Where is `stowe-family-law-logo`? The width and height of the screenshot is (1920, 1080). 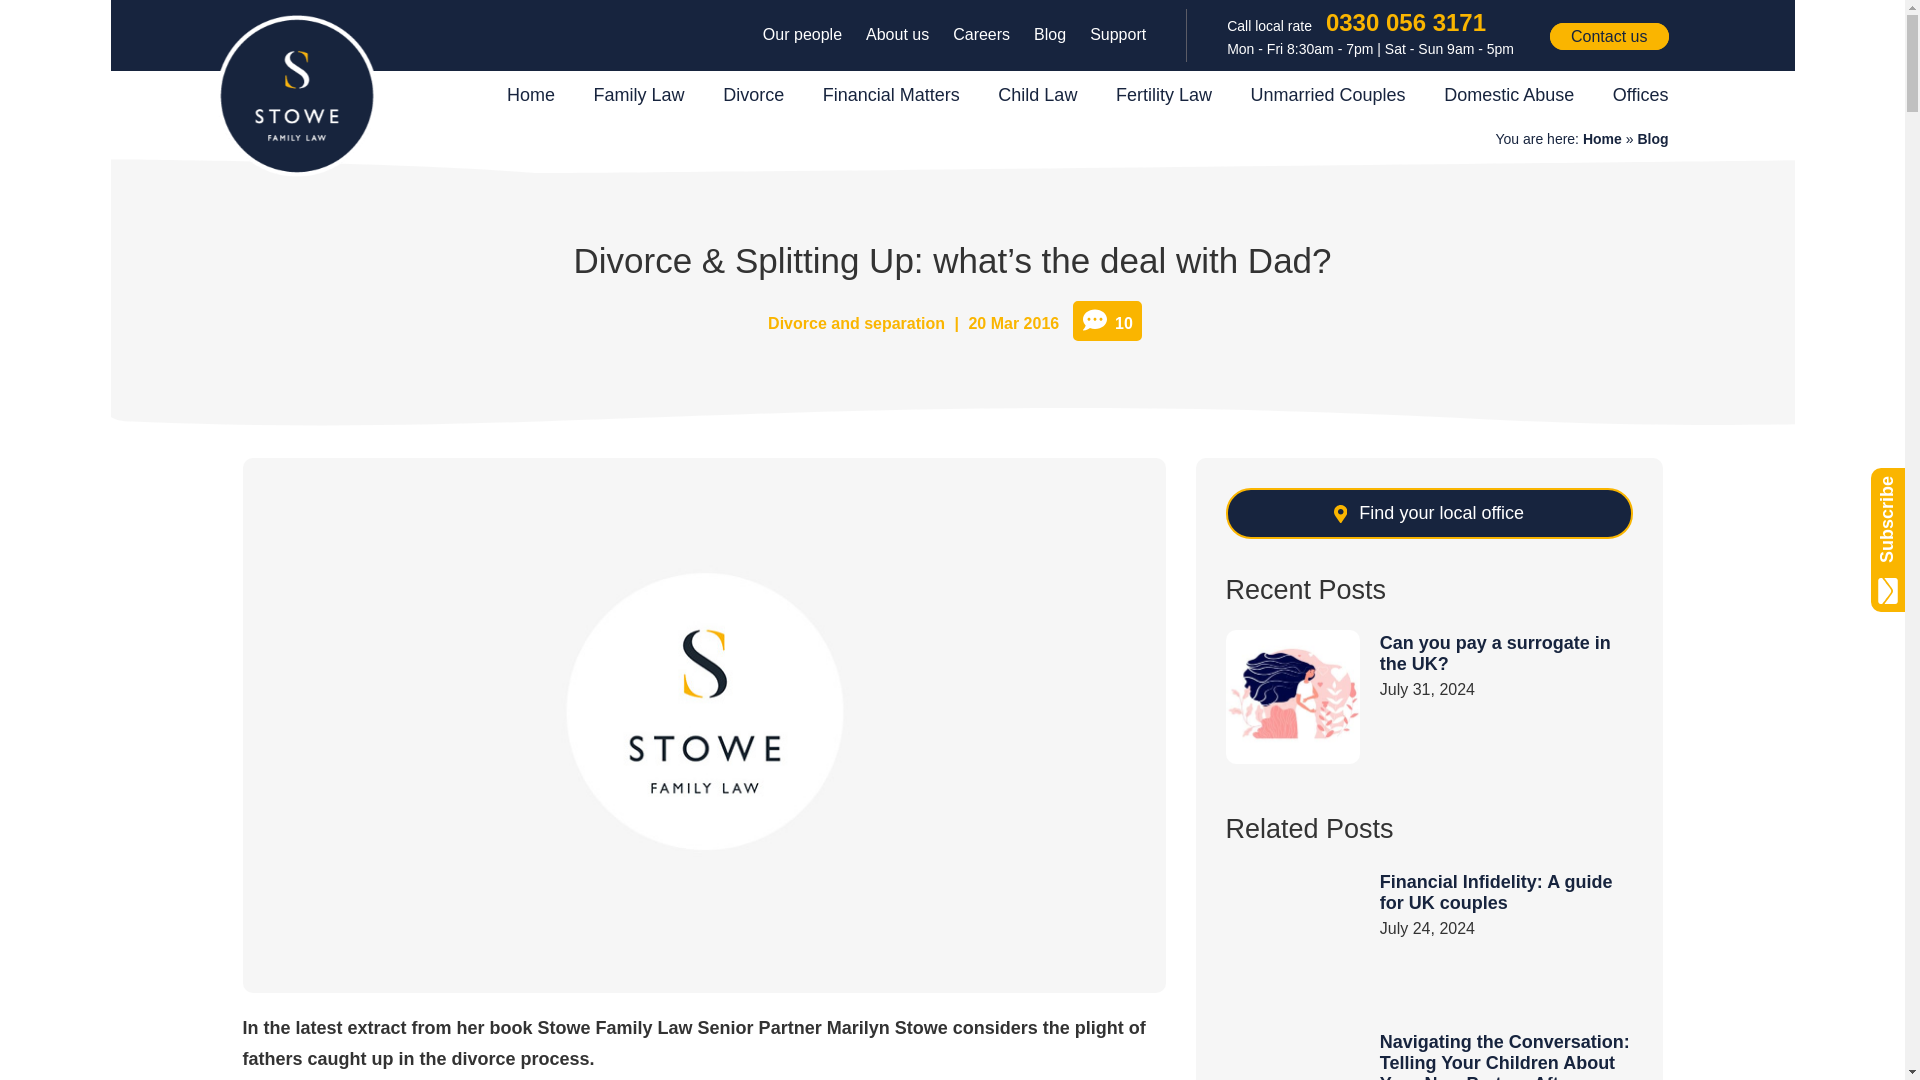
stowe-family-law-logo is located at coordinates (296, 96).